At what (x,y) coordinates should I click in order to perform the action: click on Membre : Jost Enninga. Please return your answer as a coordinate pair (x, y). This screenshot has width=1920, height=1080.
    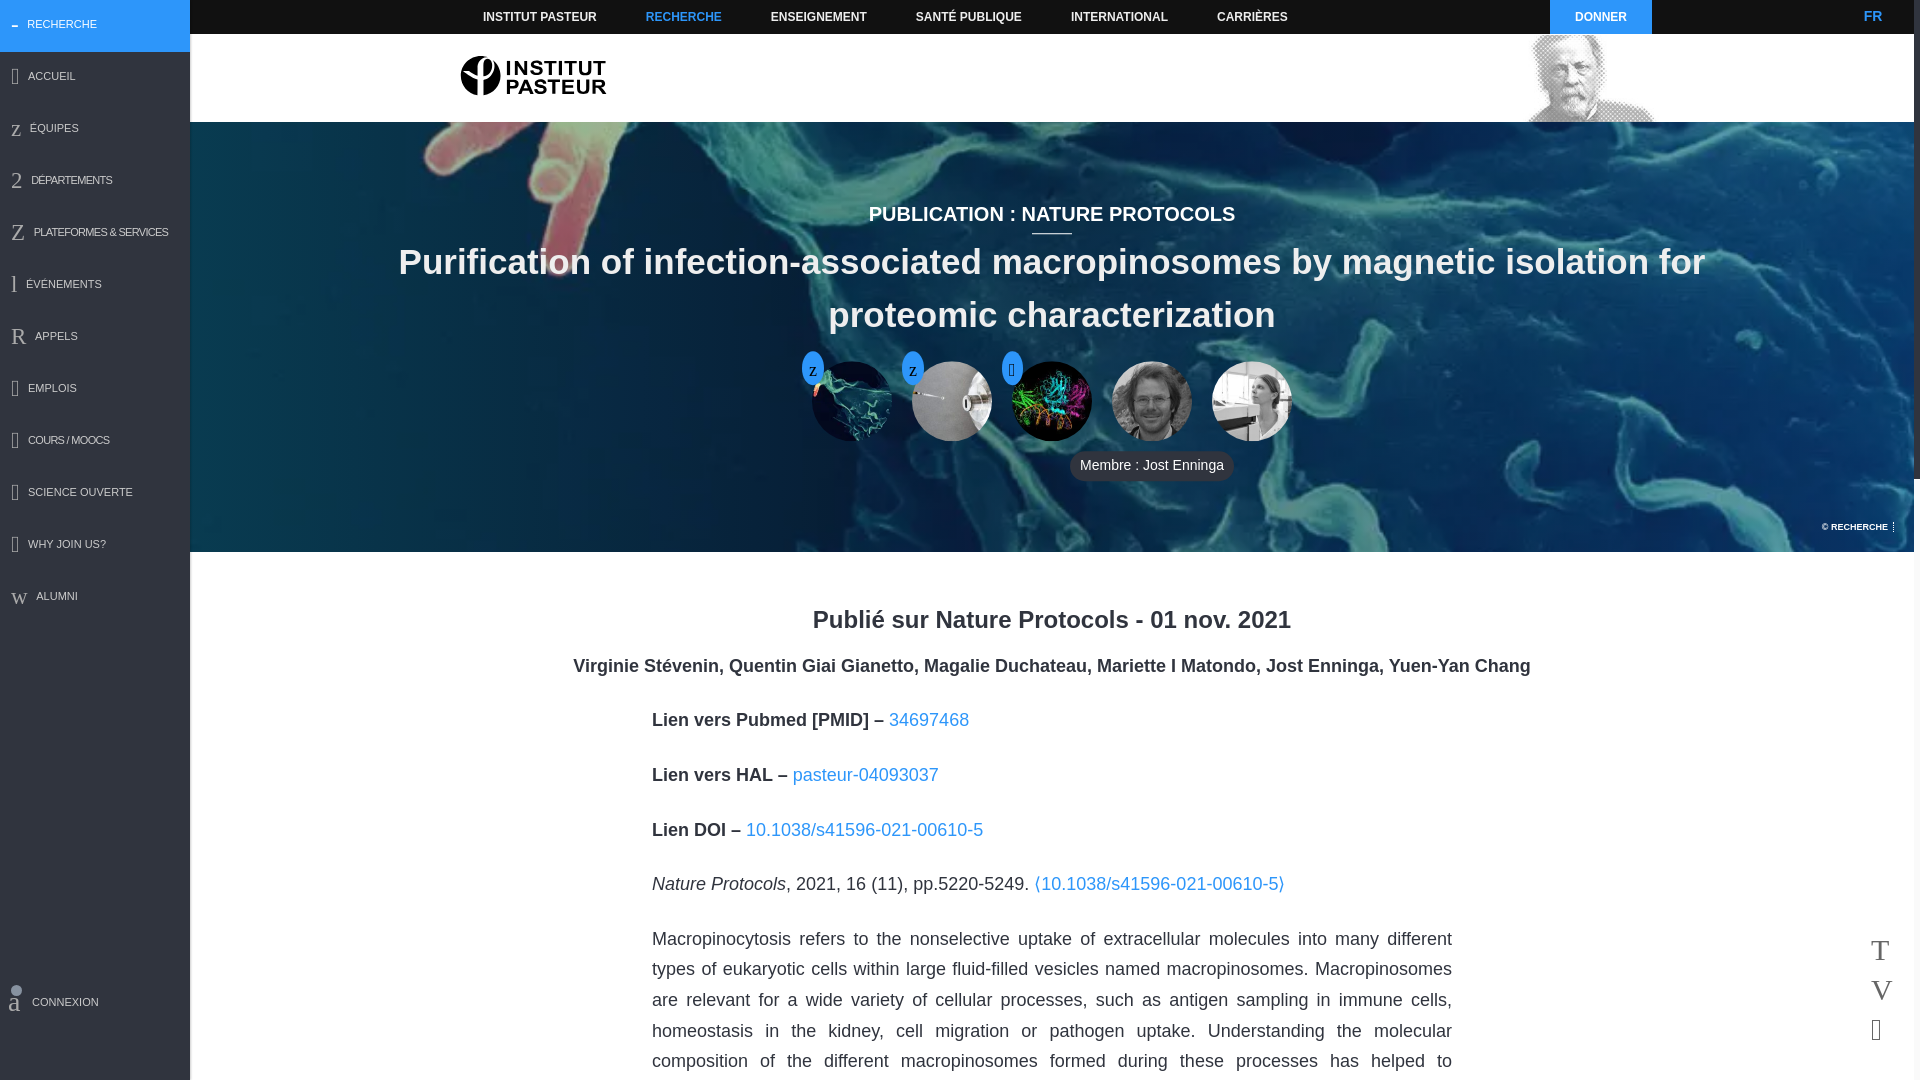
    Looking at the image, I should click on (1152, 401).